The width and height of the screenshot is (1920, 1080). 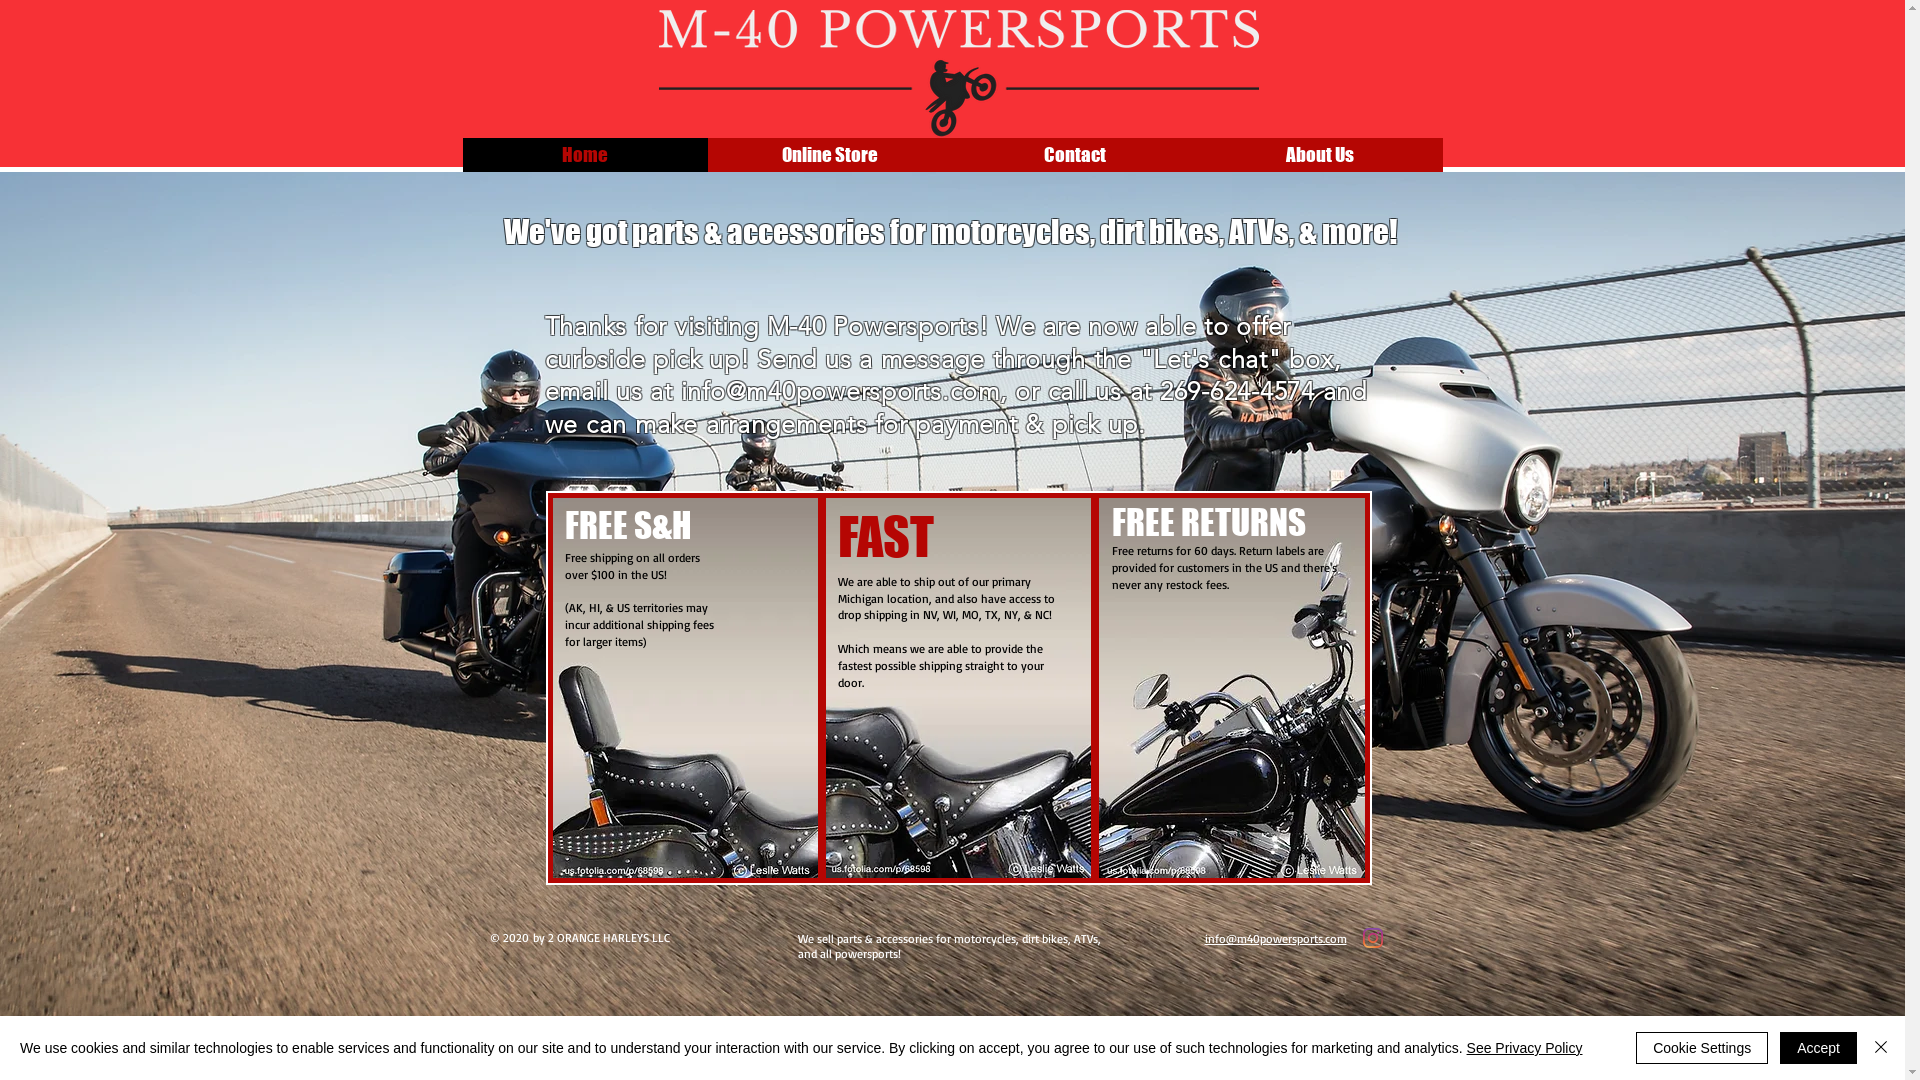 What do you see at coordinates (958, 688) in the screenshot?
I see `Leather Studded Motorcycle Seat` at bounding box center [958, 688].